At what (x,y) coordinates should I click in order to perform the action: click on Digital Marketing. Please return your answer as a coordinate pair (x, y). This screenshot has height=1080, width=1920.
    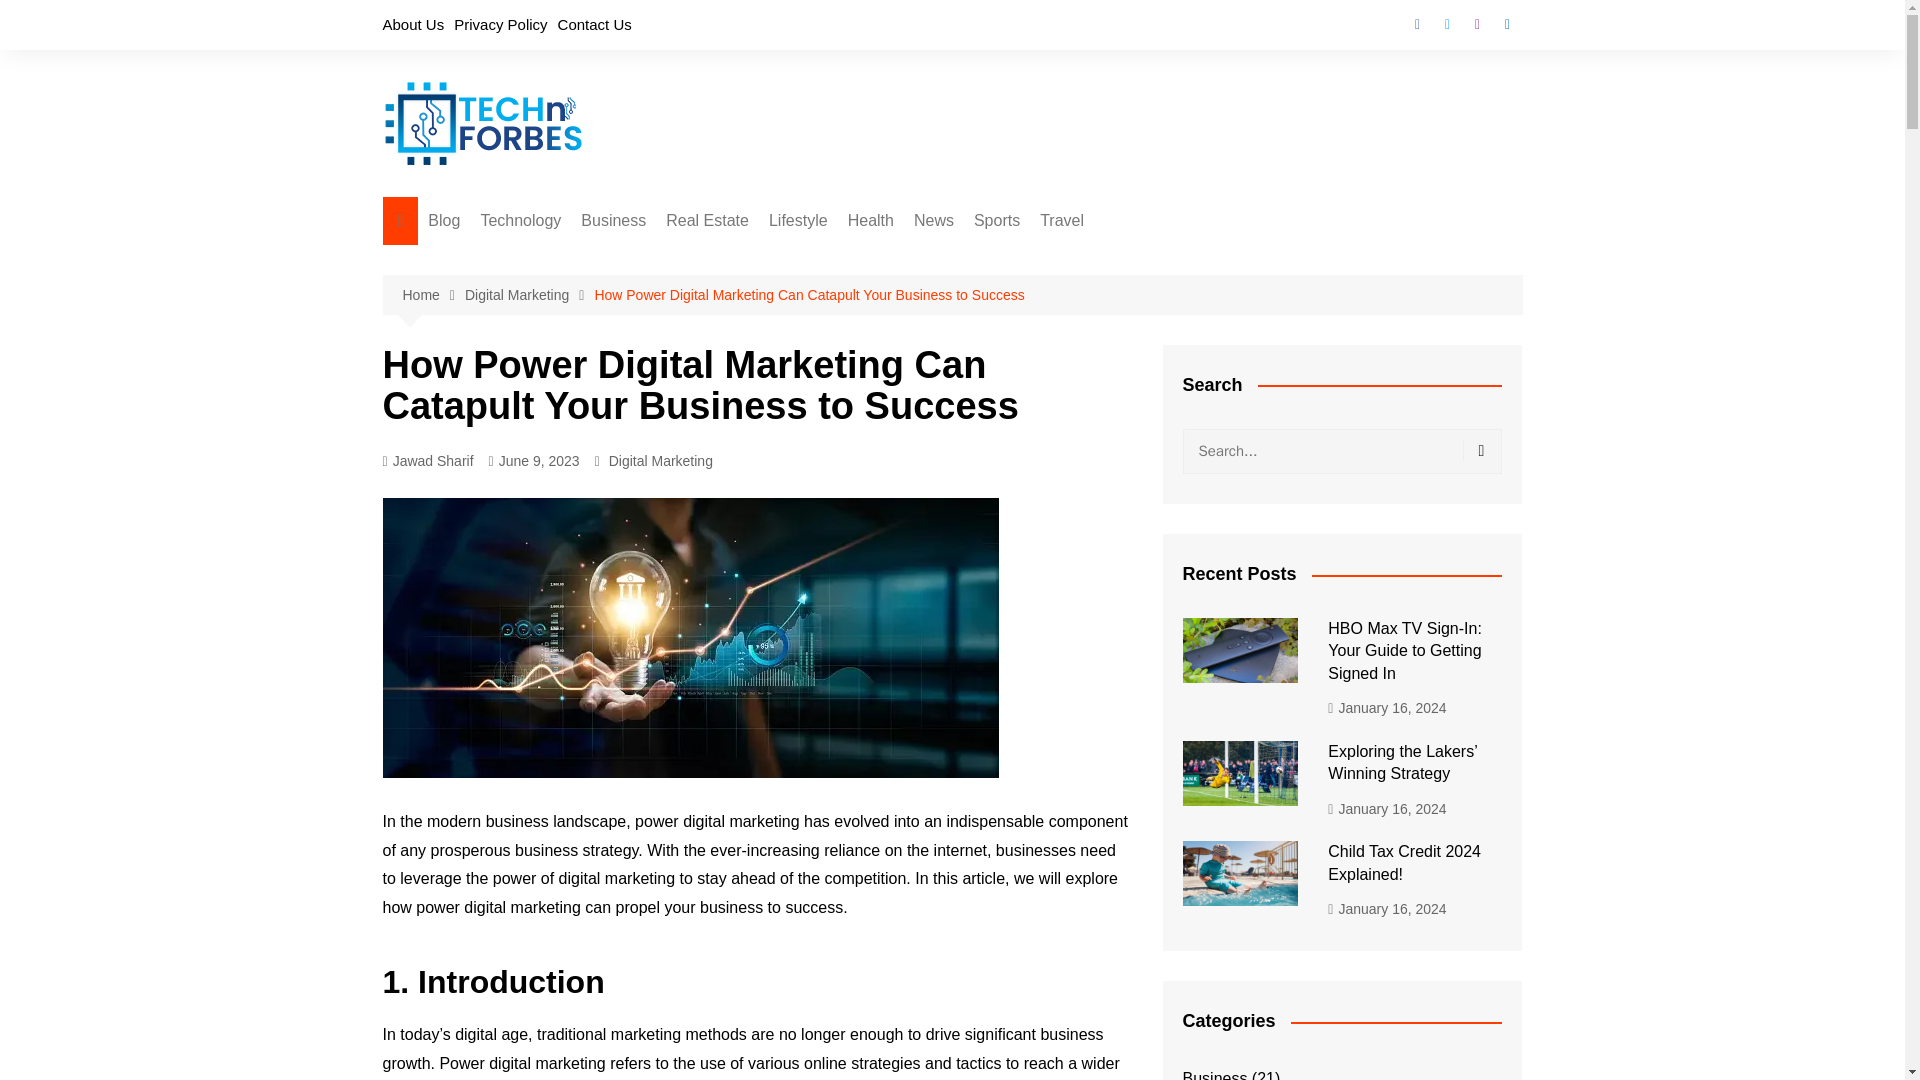
    Looking at the image, I should click on (660, 460).